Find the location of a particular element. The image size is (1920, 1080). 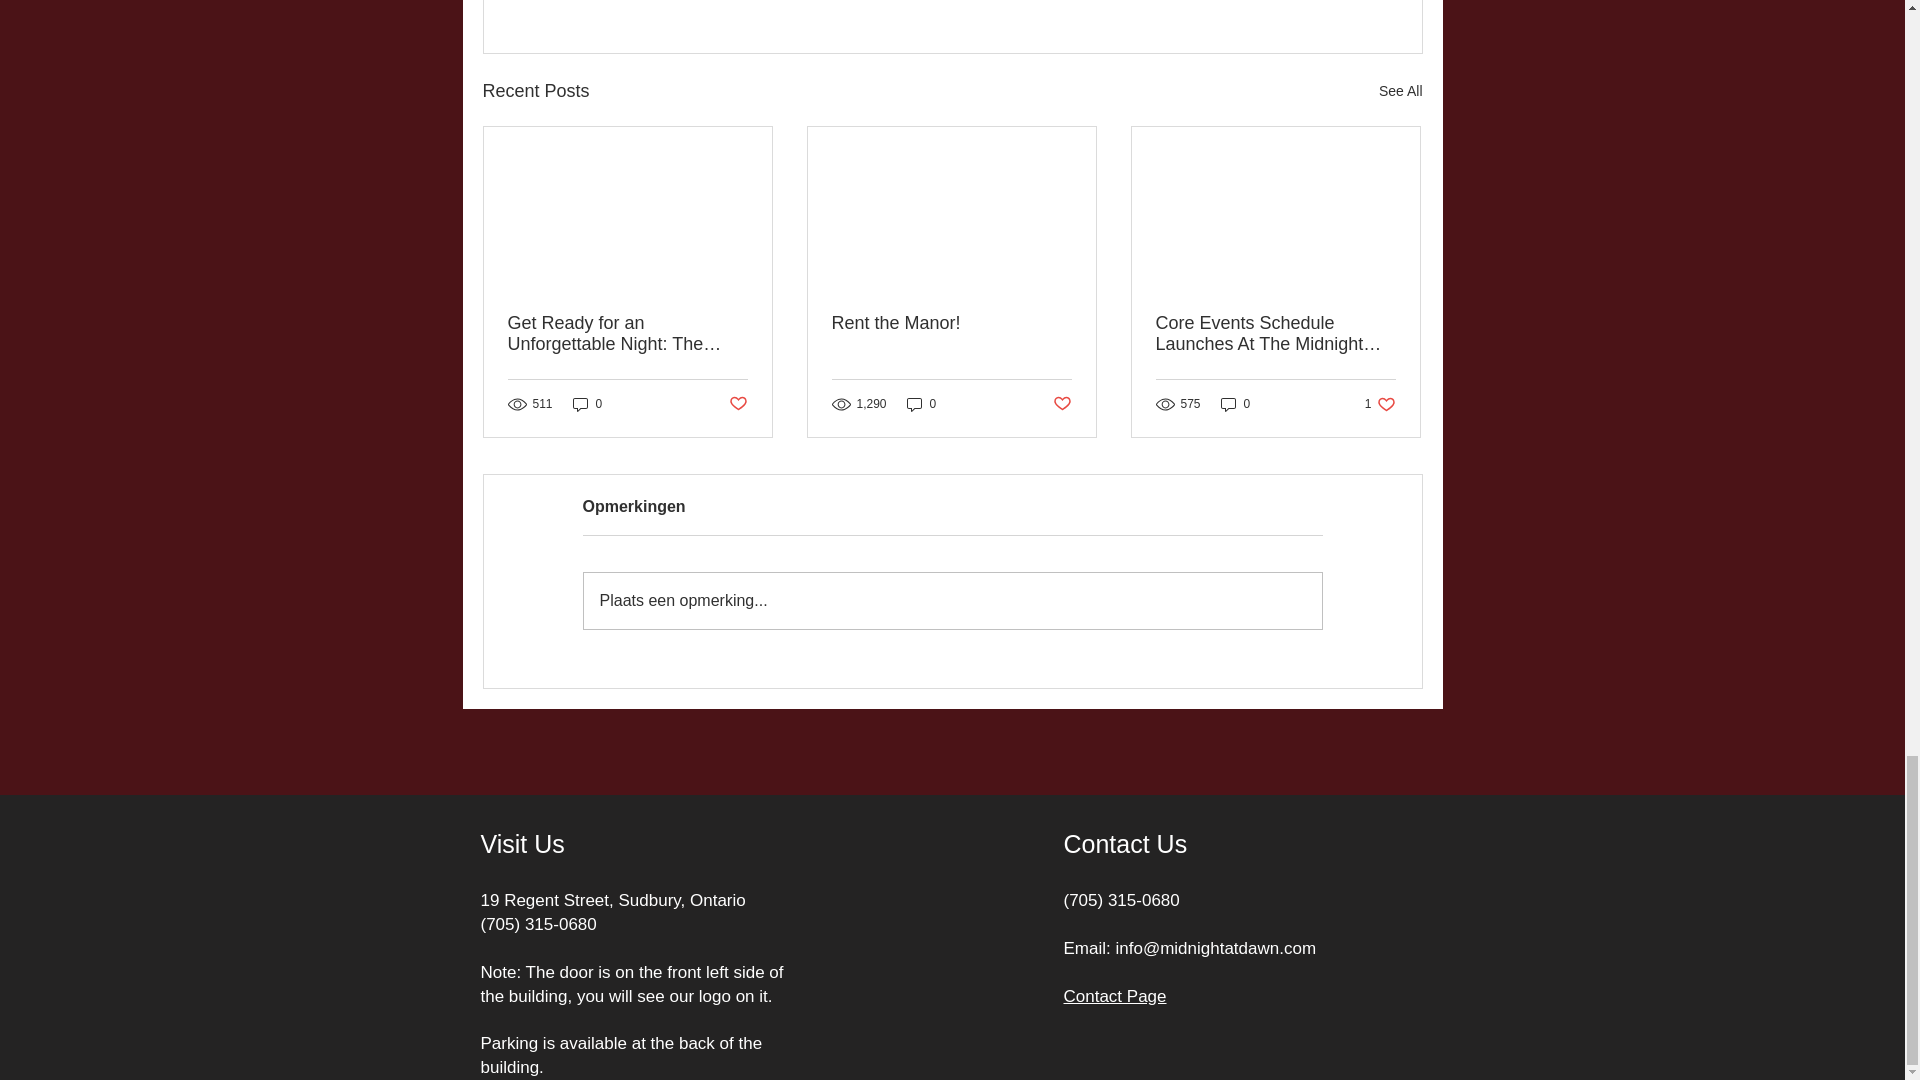

Post not marked as liked is located at coordinates (1400, 90).